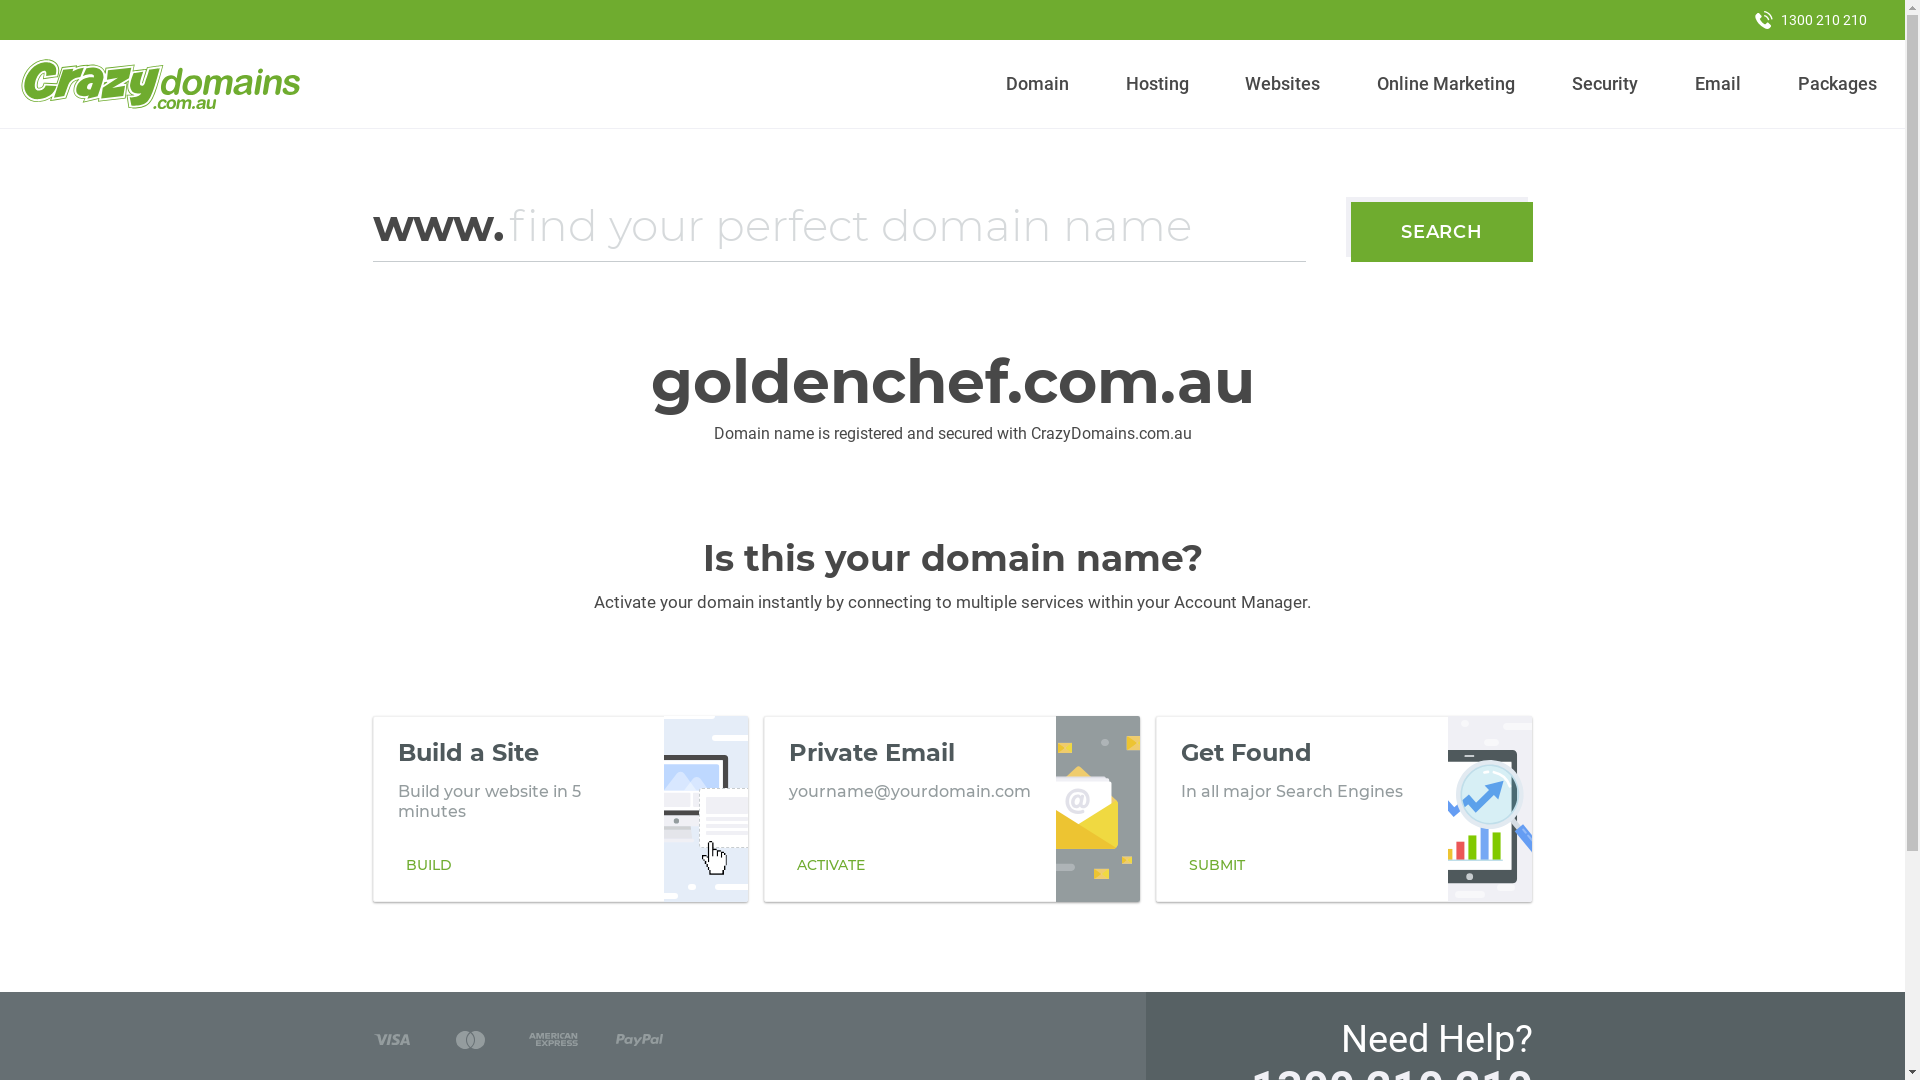 The height and width of the screenshot is (1080, 1920). Describe the element at coordinates (1344, 809) in the screenshot. I see `Get Found
In all major Search Engines
SUBMIT` at that location.